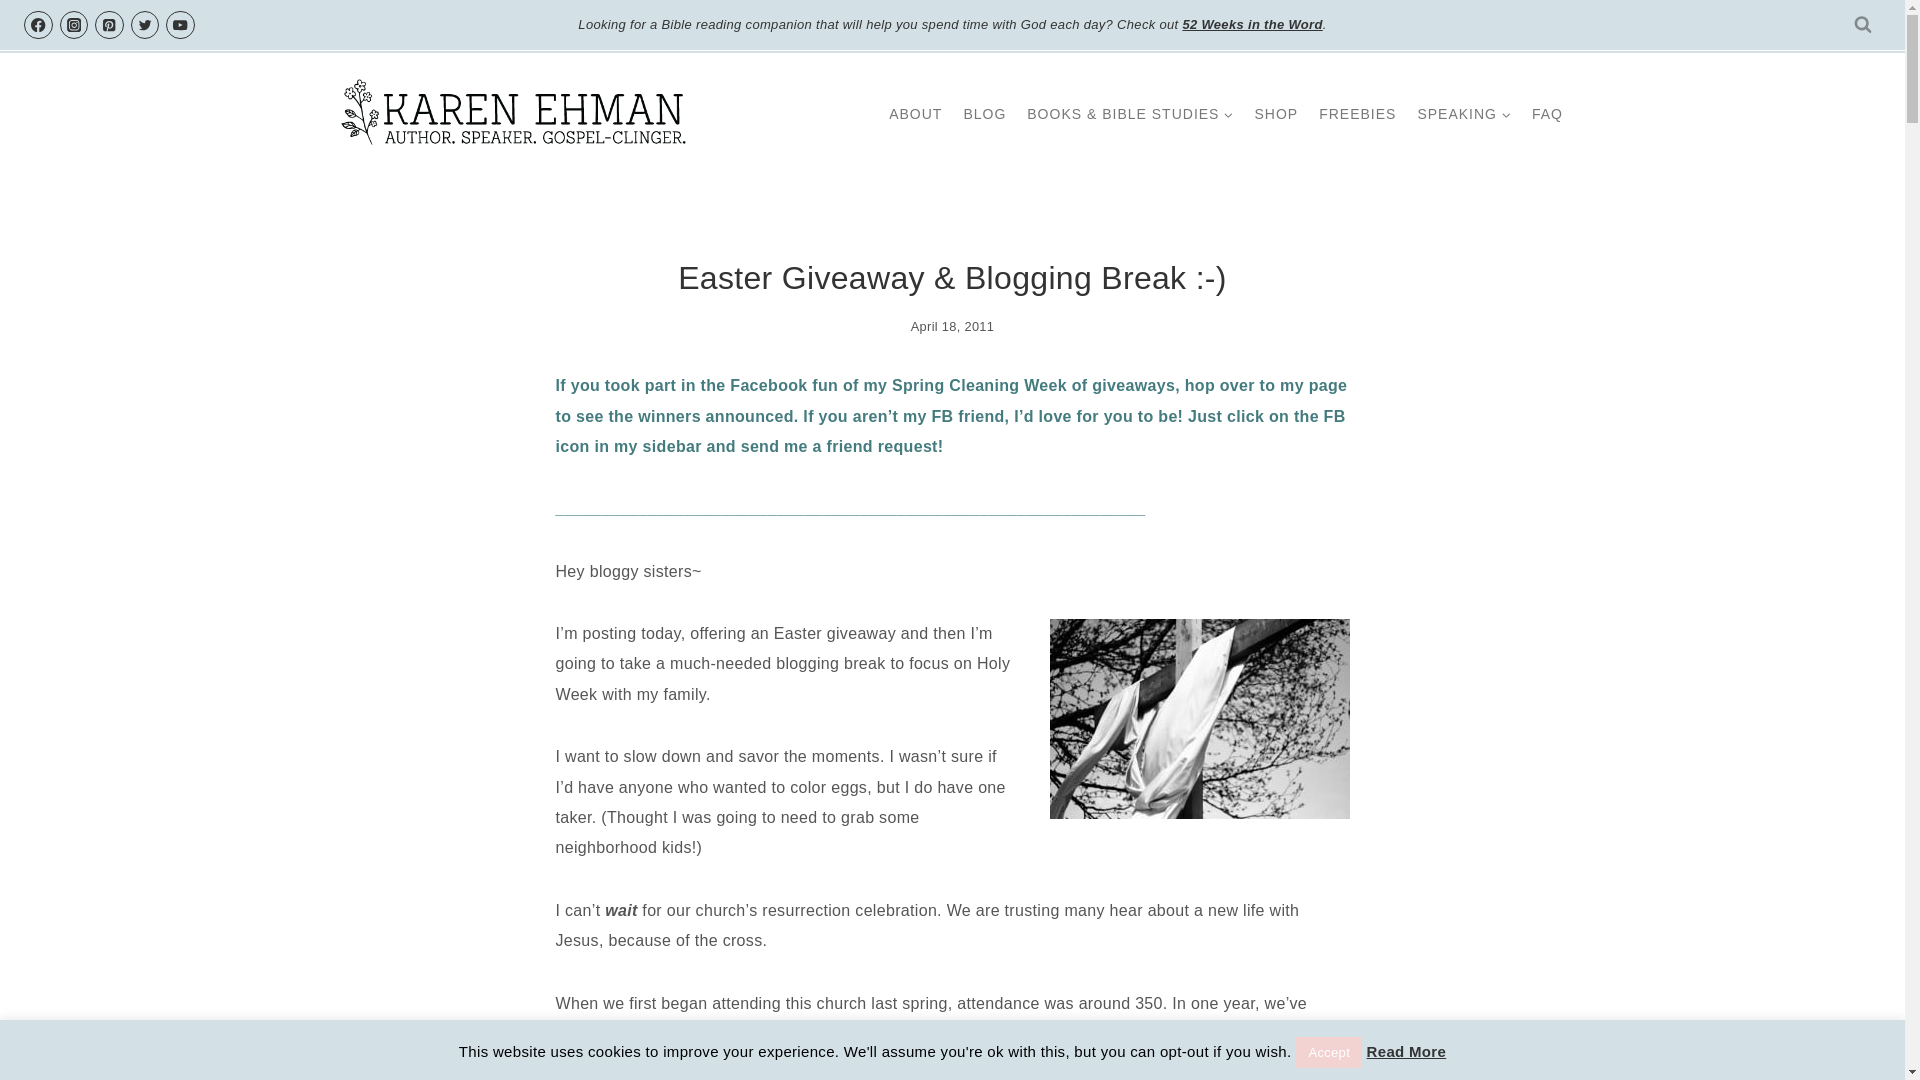 The image size is (1920, 1080). Describe the element at coordinates (1276, 114) in the screenshot. I see `SHOP` at that location.